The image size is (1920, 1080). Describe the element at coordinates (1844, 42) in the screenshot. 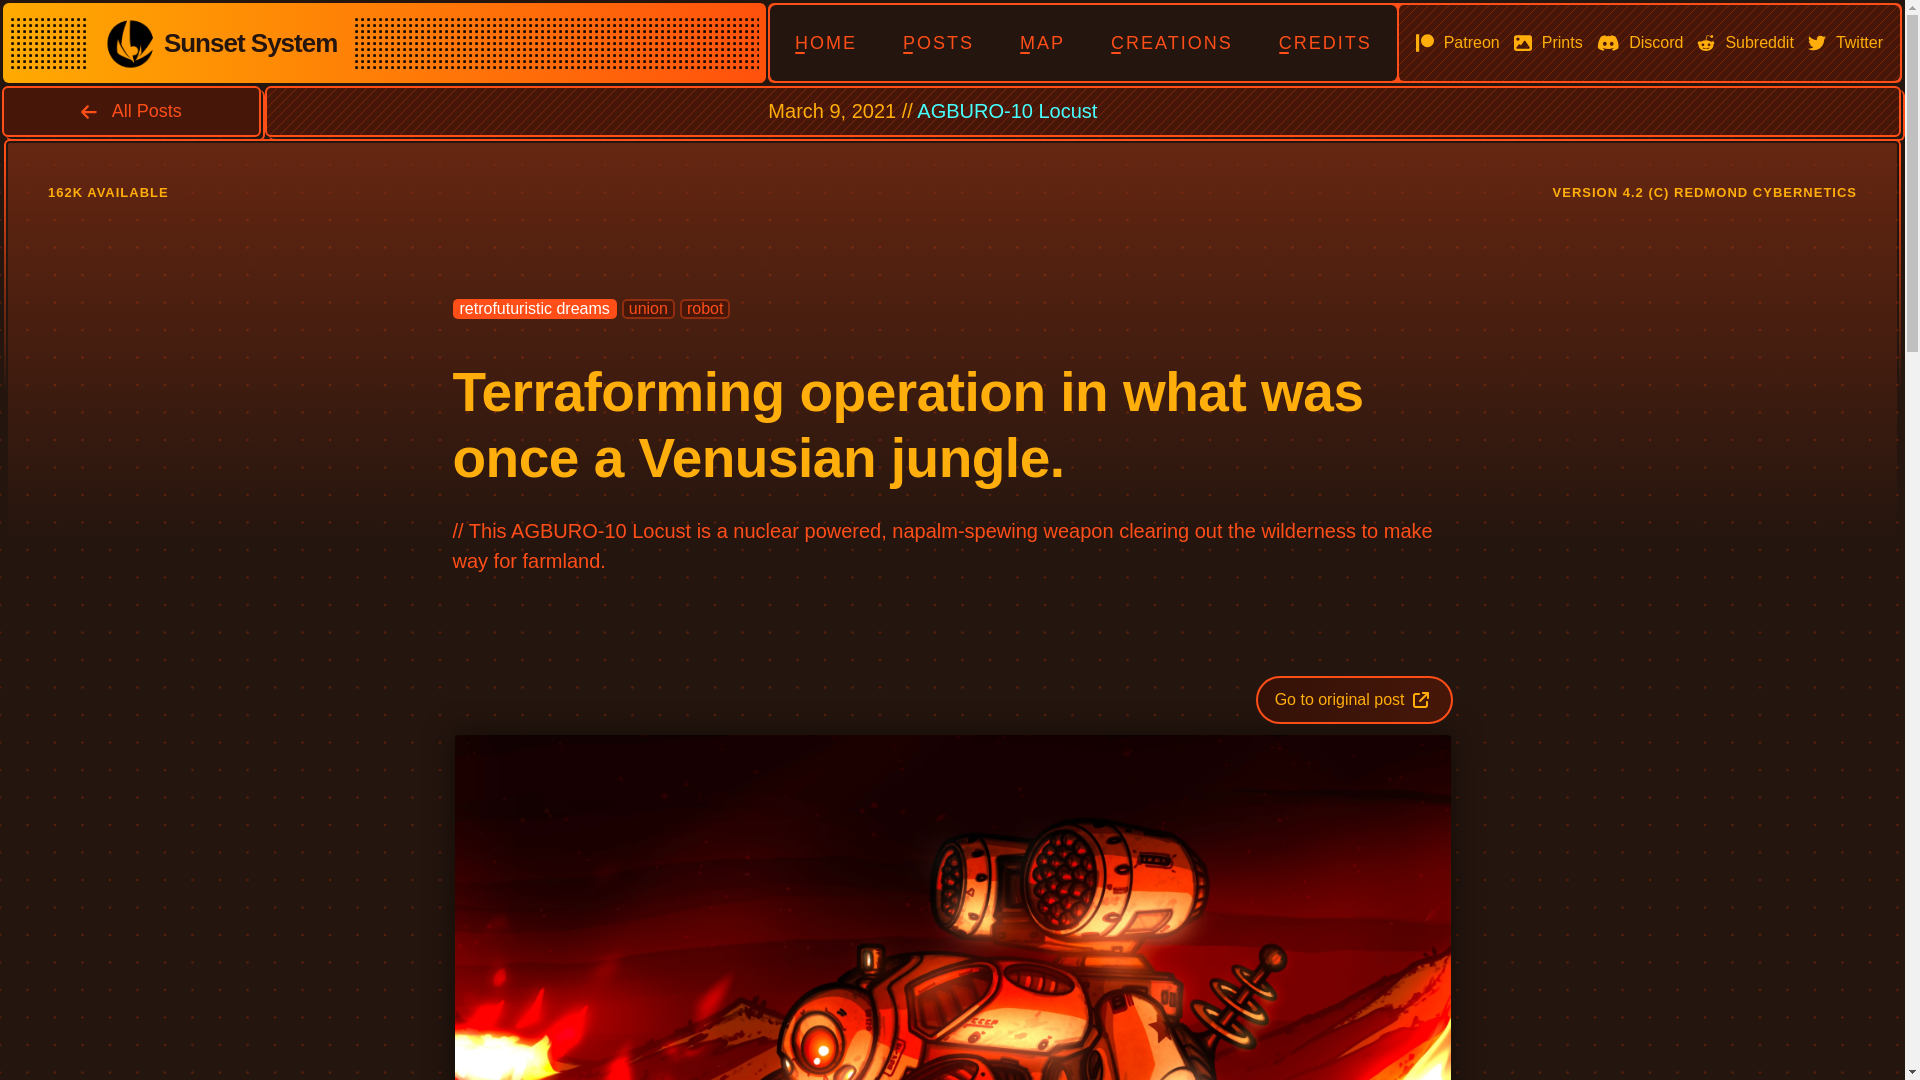

I see `Twitter` at that location.